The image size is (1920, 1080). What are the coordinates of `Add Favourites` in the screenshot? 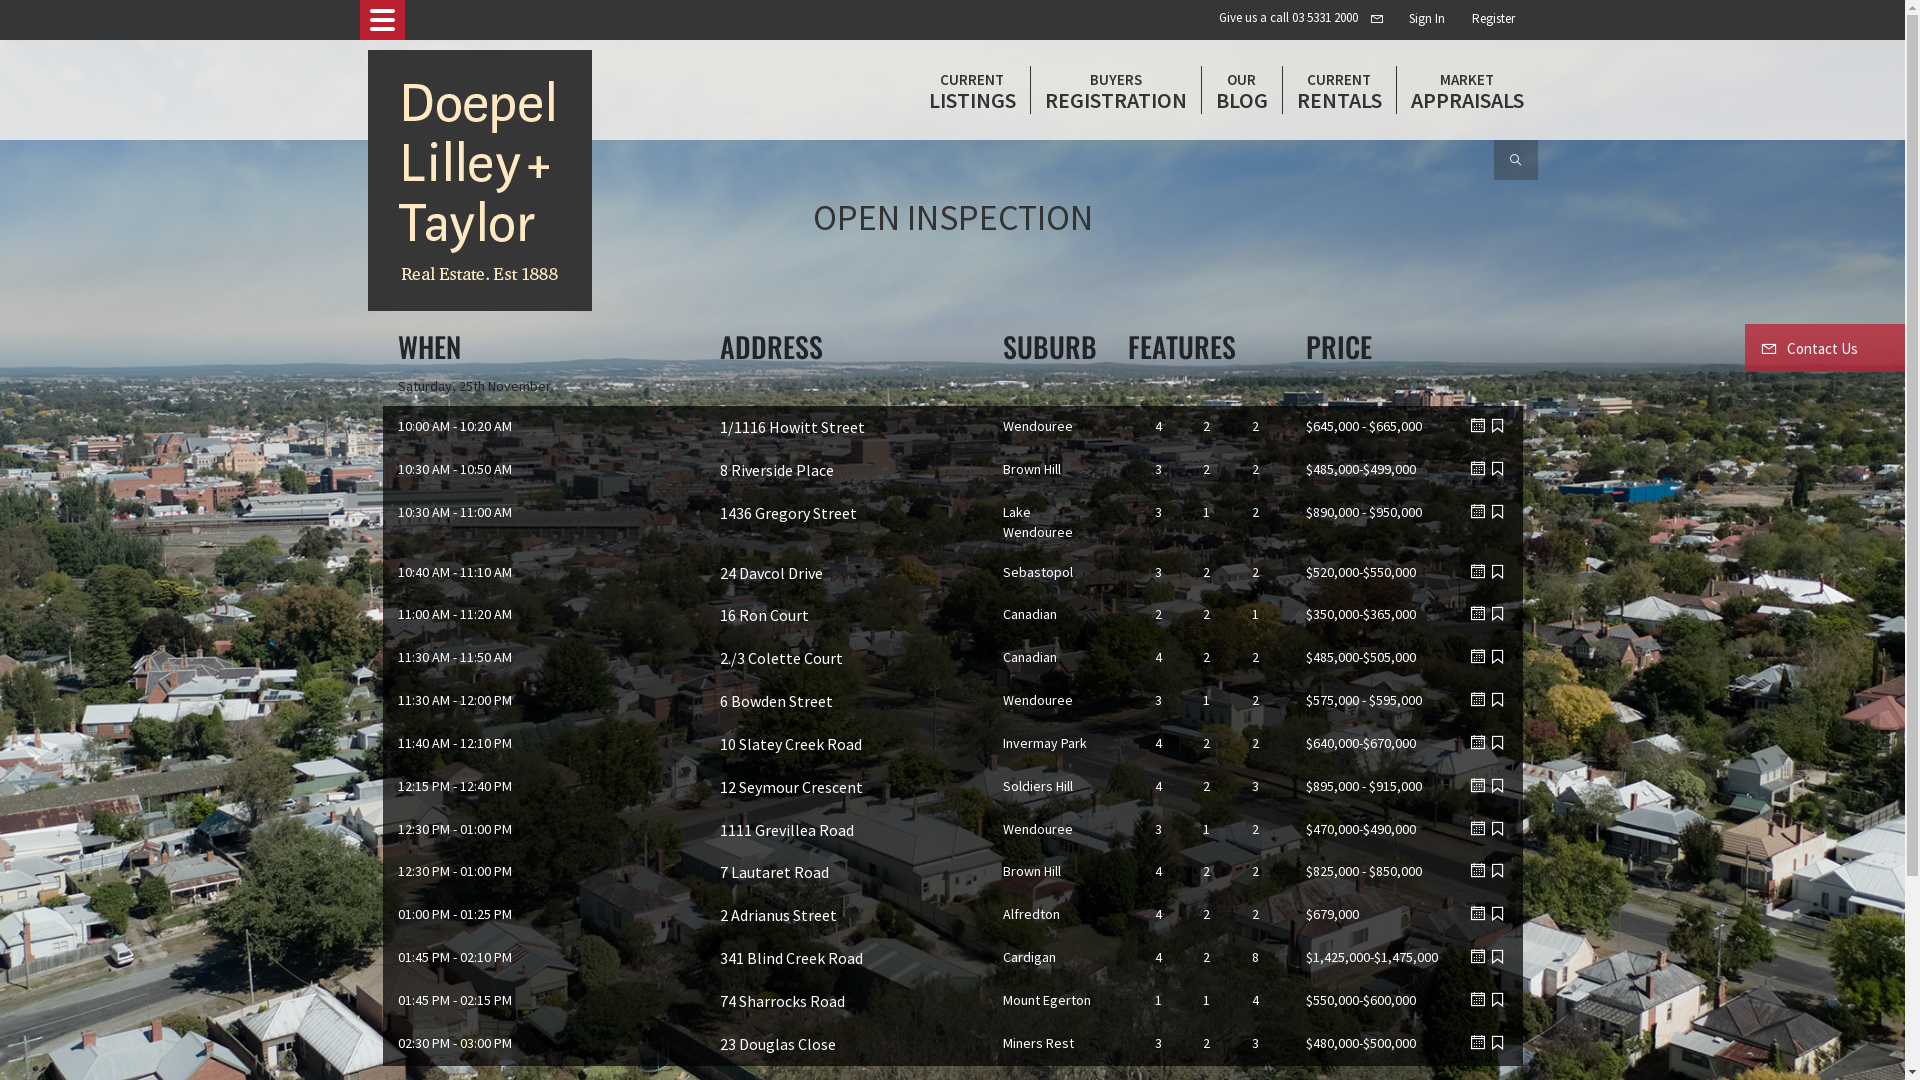 It's located at (1498, 469).